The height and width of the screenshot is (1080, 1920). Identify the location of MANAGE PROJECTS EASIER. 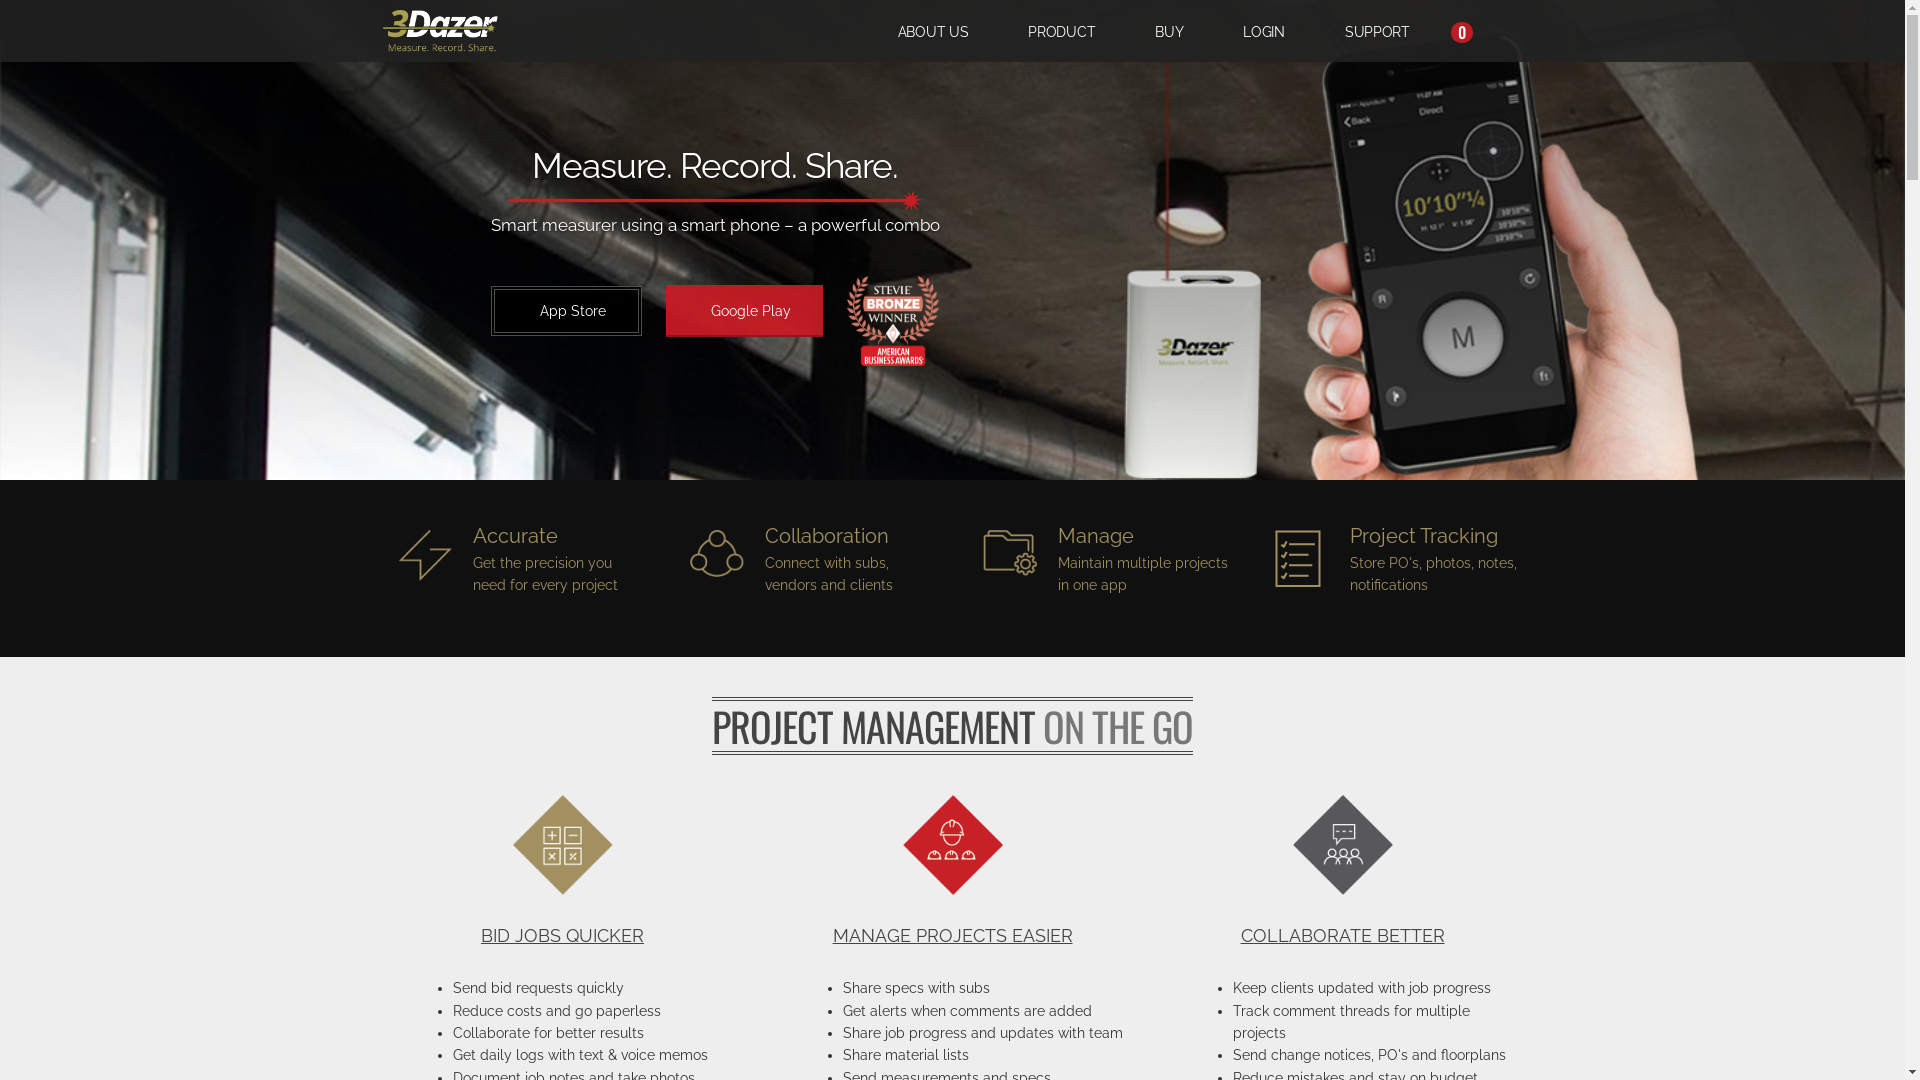
(952, 936).